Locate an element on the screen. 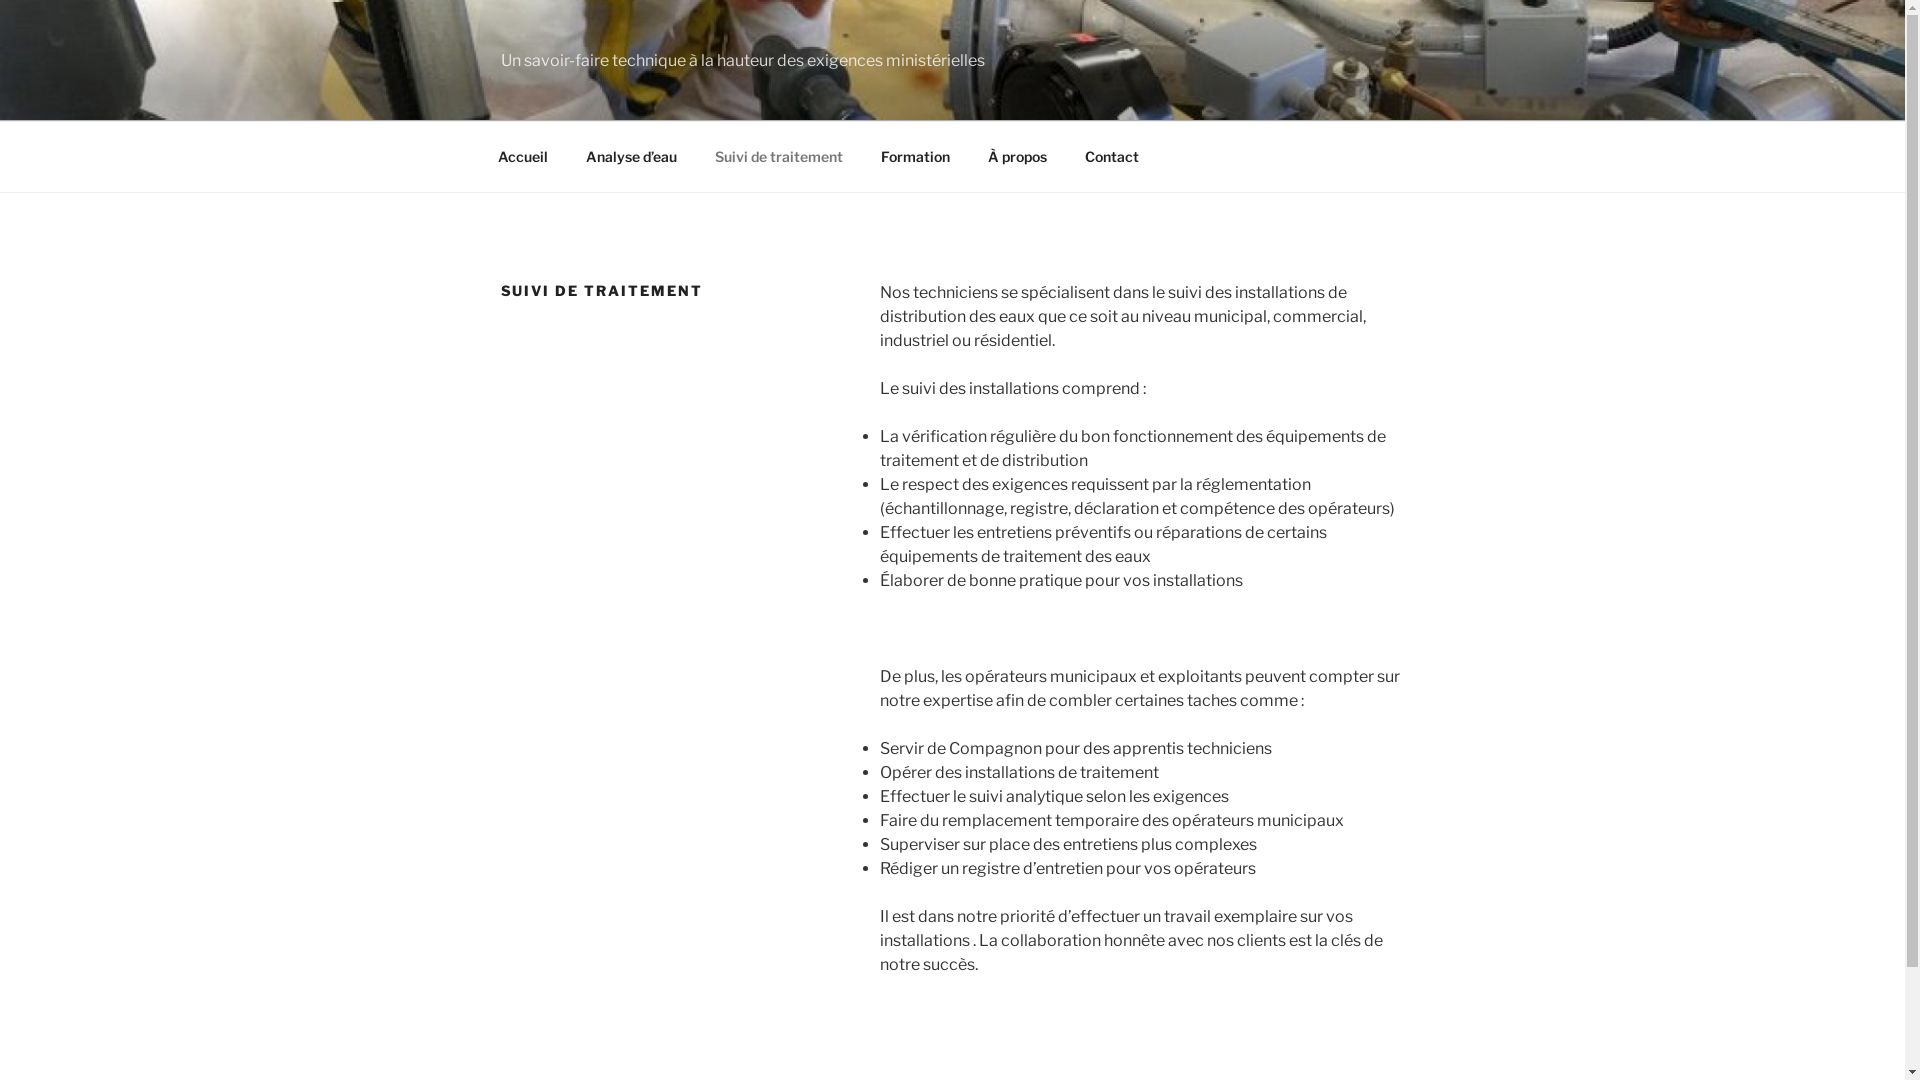  Contact is located at coordinates (1112, 156).